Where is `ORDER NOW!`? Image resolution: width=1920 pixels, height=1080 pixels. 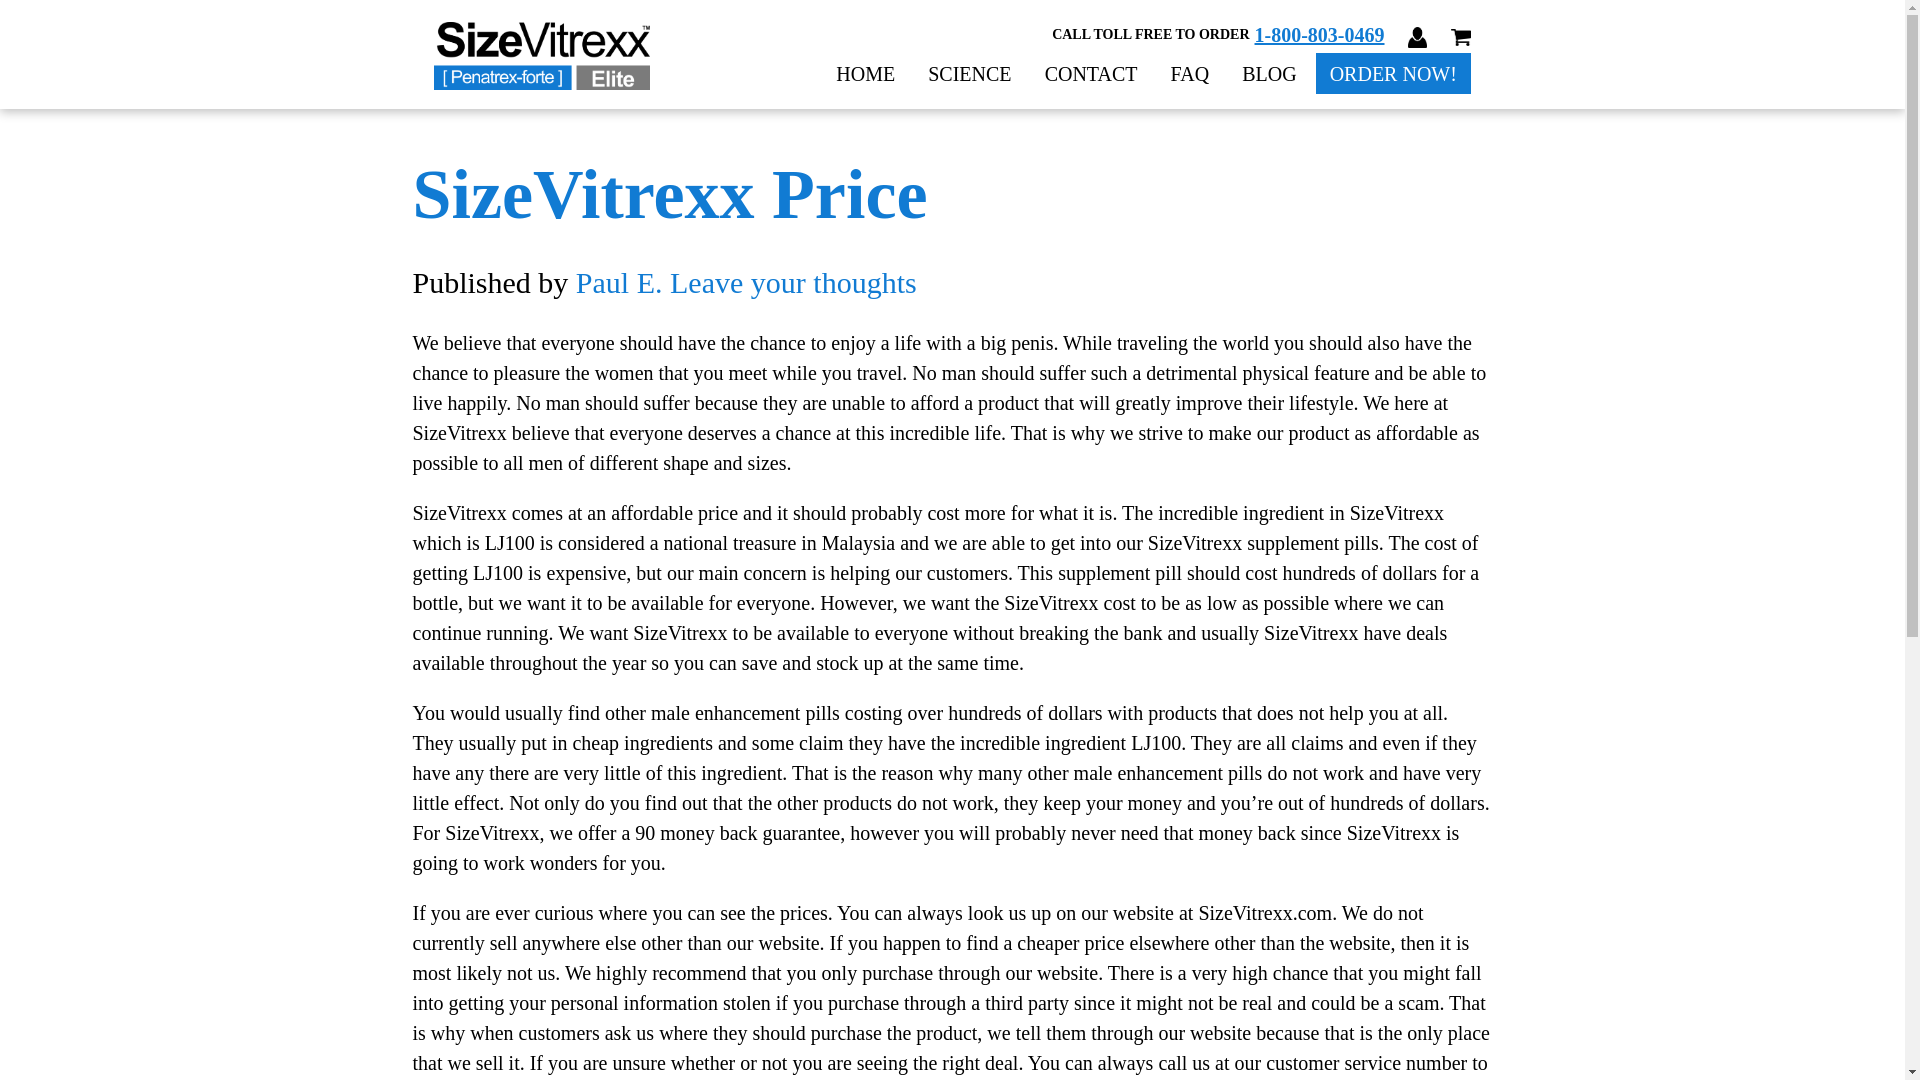 ORDER NOW! is located at coordinates (1392, 74).